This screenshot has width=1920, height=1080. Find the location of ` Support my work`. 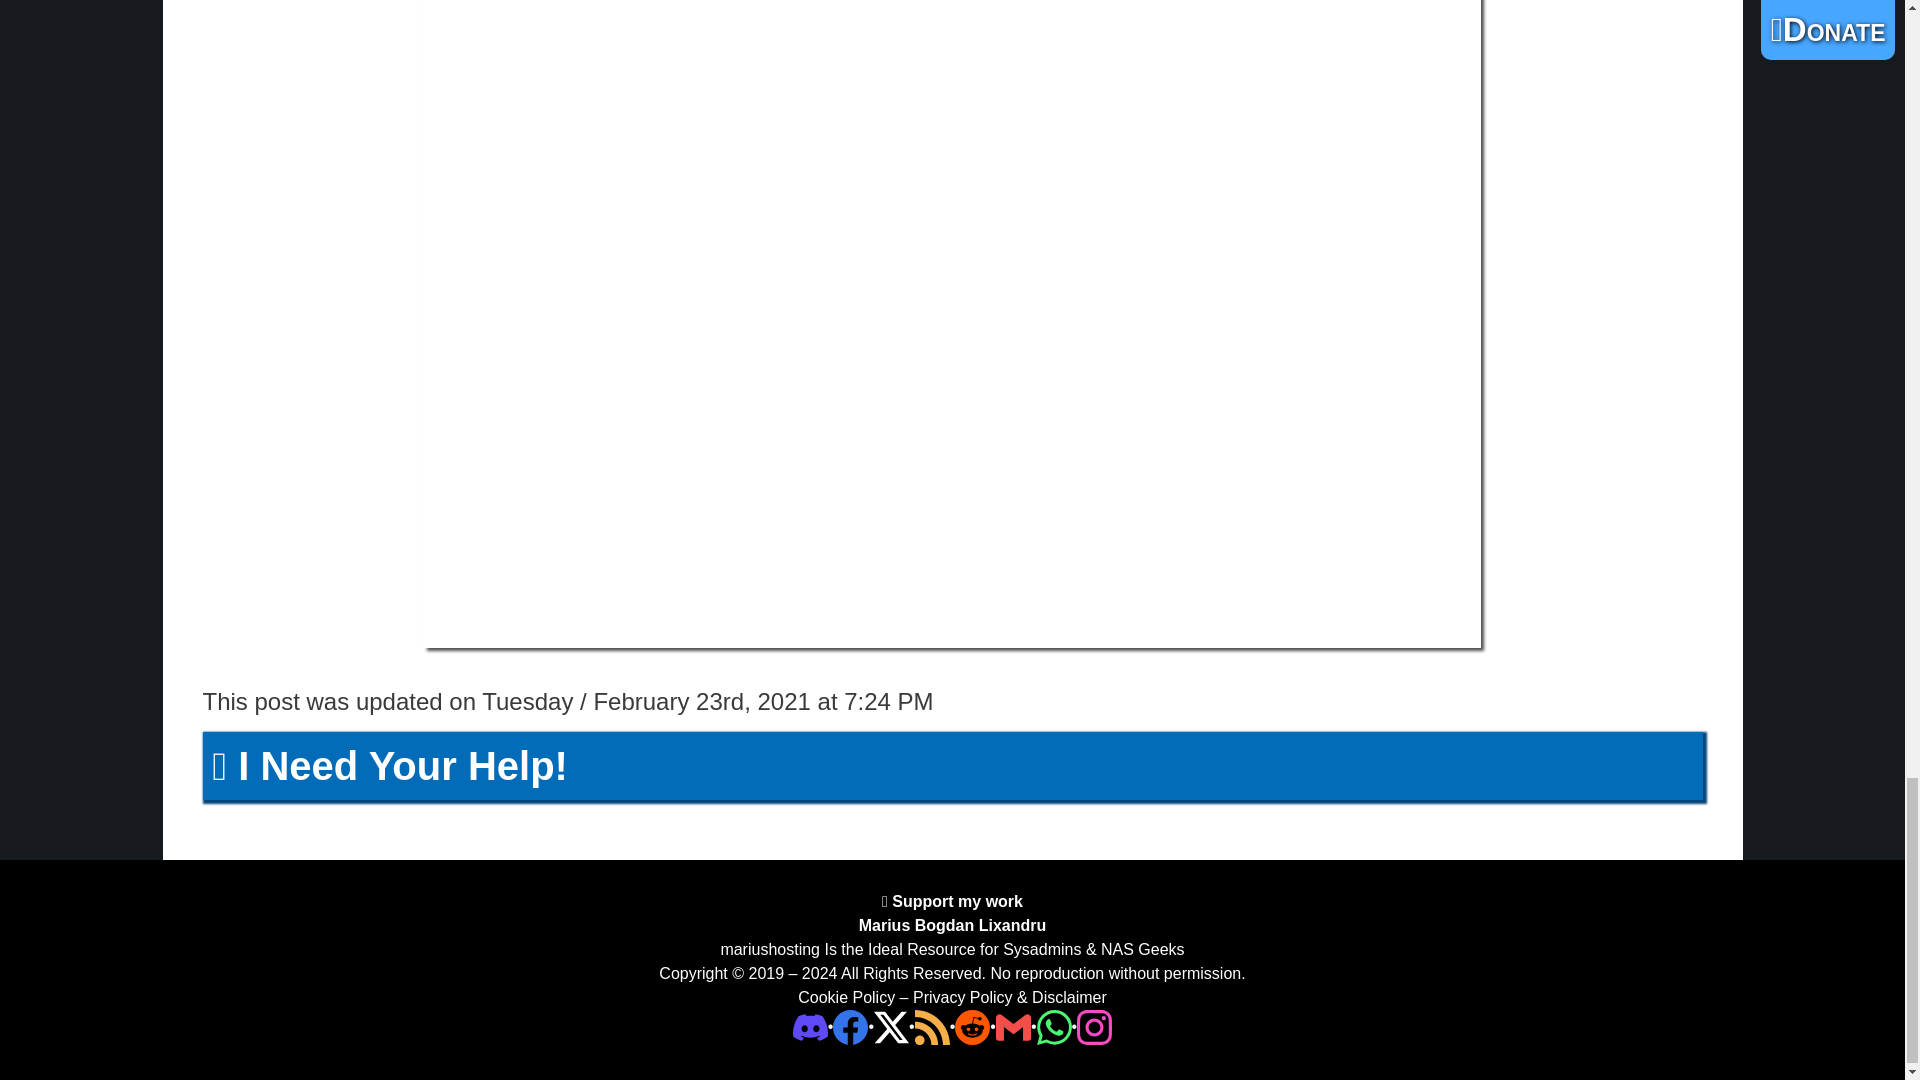

 Support my work is located at coordinates (955, 902).